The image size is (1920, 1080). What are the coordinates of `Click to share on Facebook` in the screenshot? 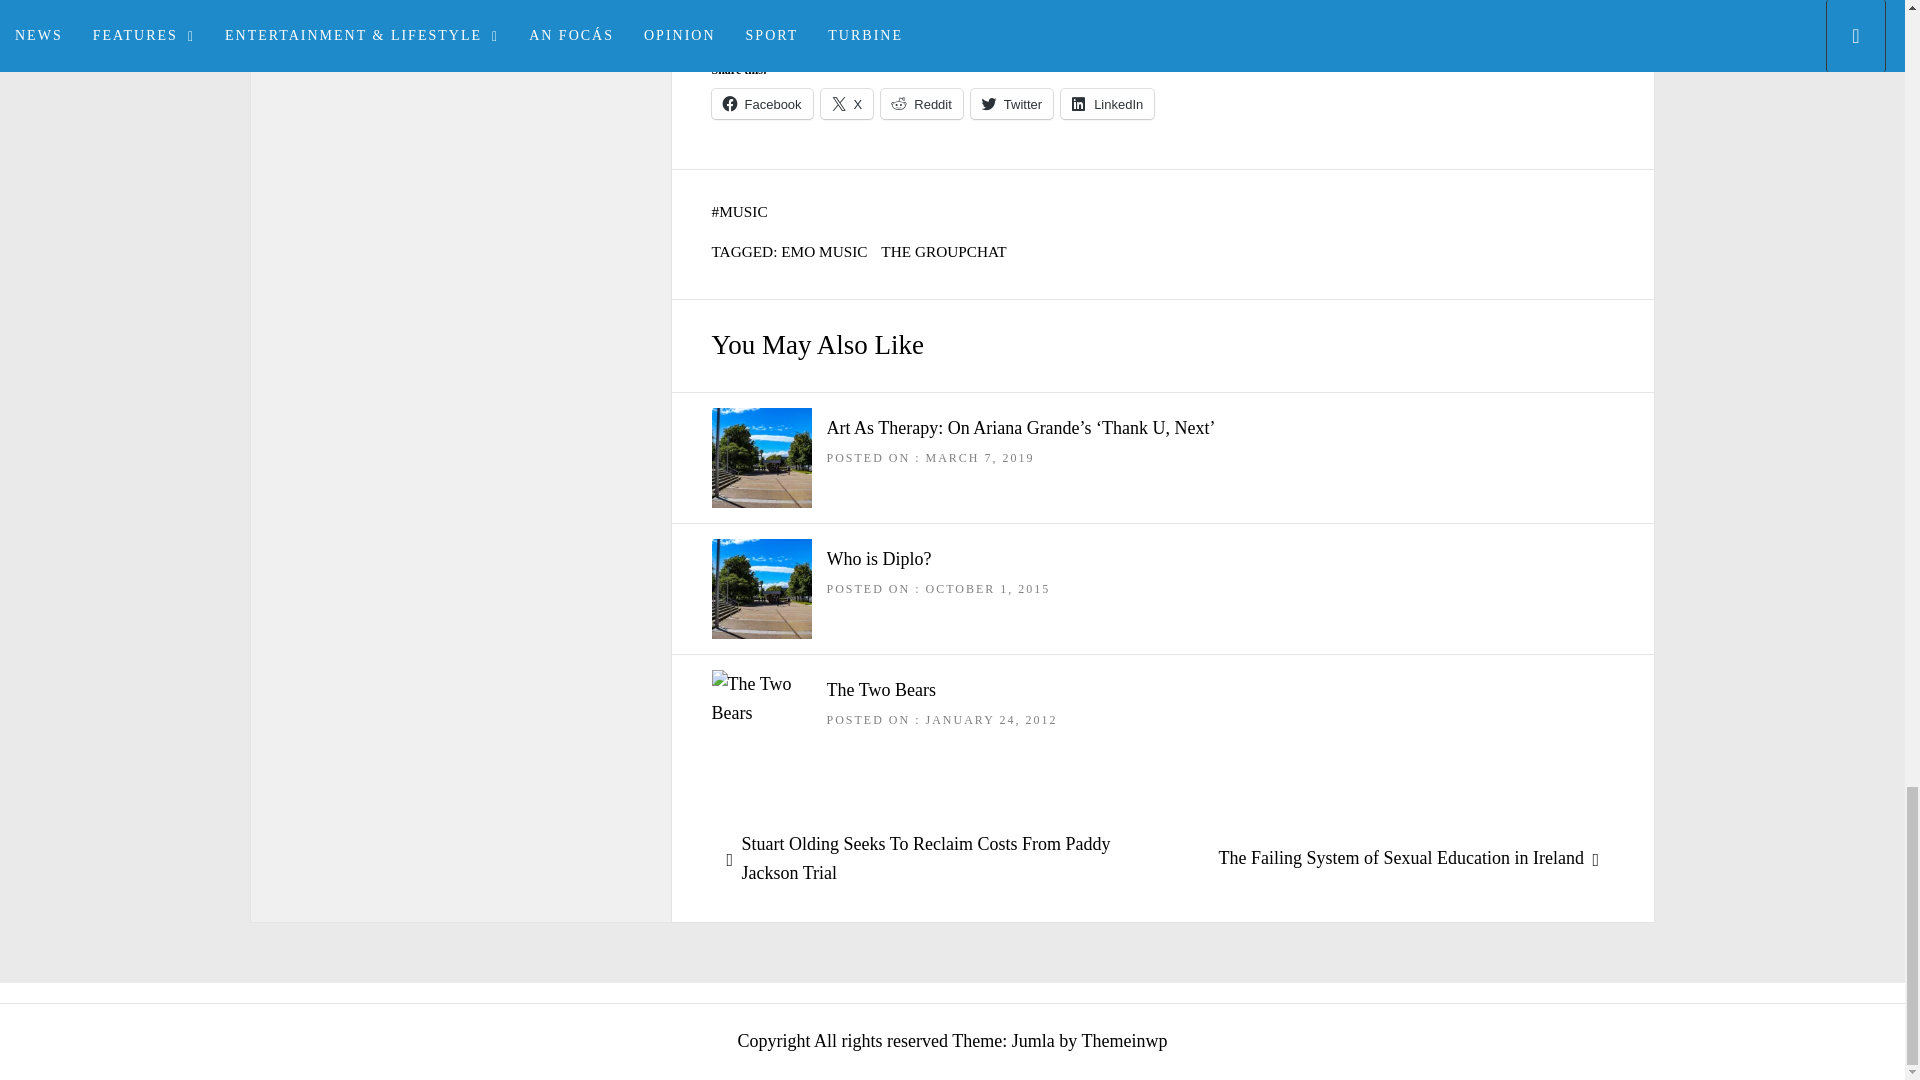 It's located at (762, 103).